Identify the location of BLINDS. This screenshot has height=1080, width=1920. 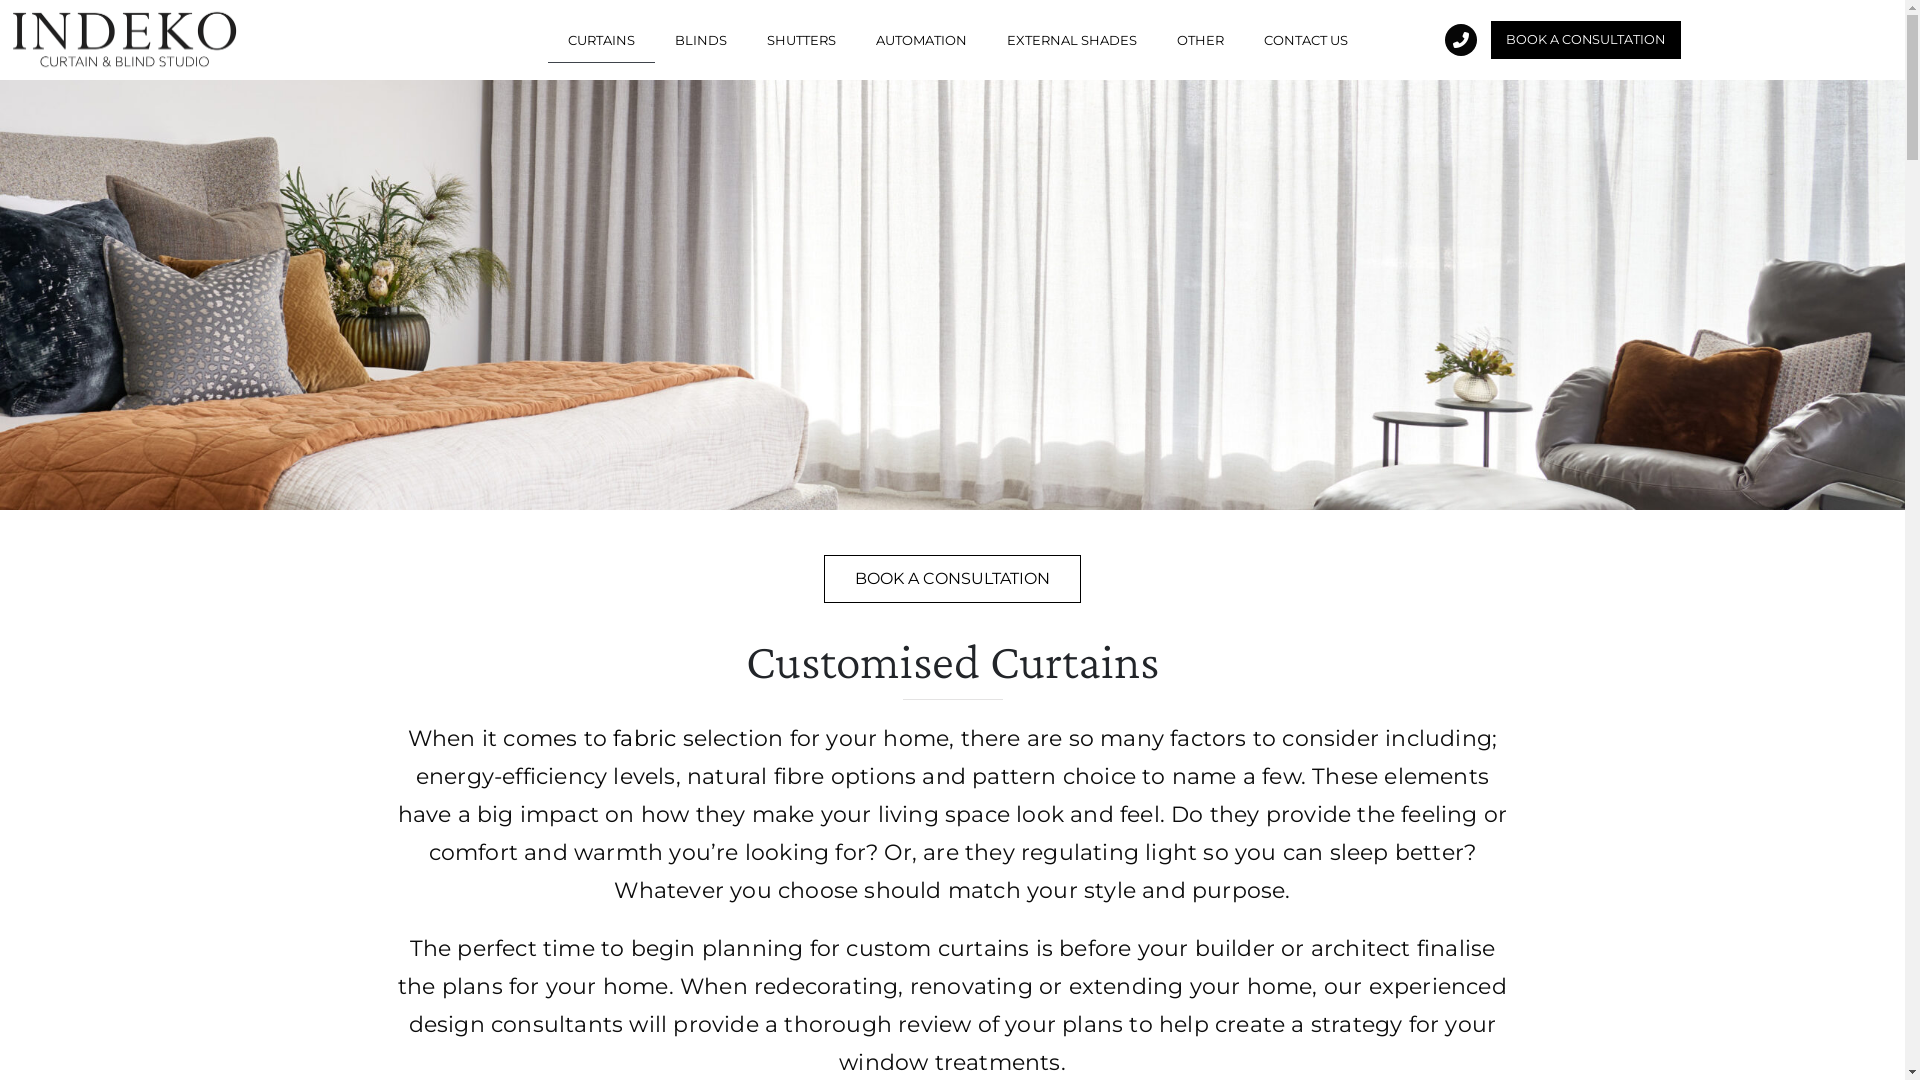
(701, 40).